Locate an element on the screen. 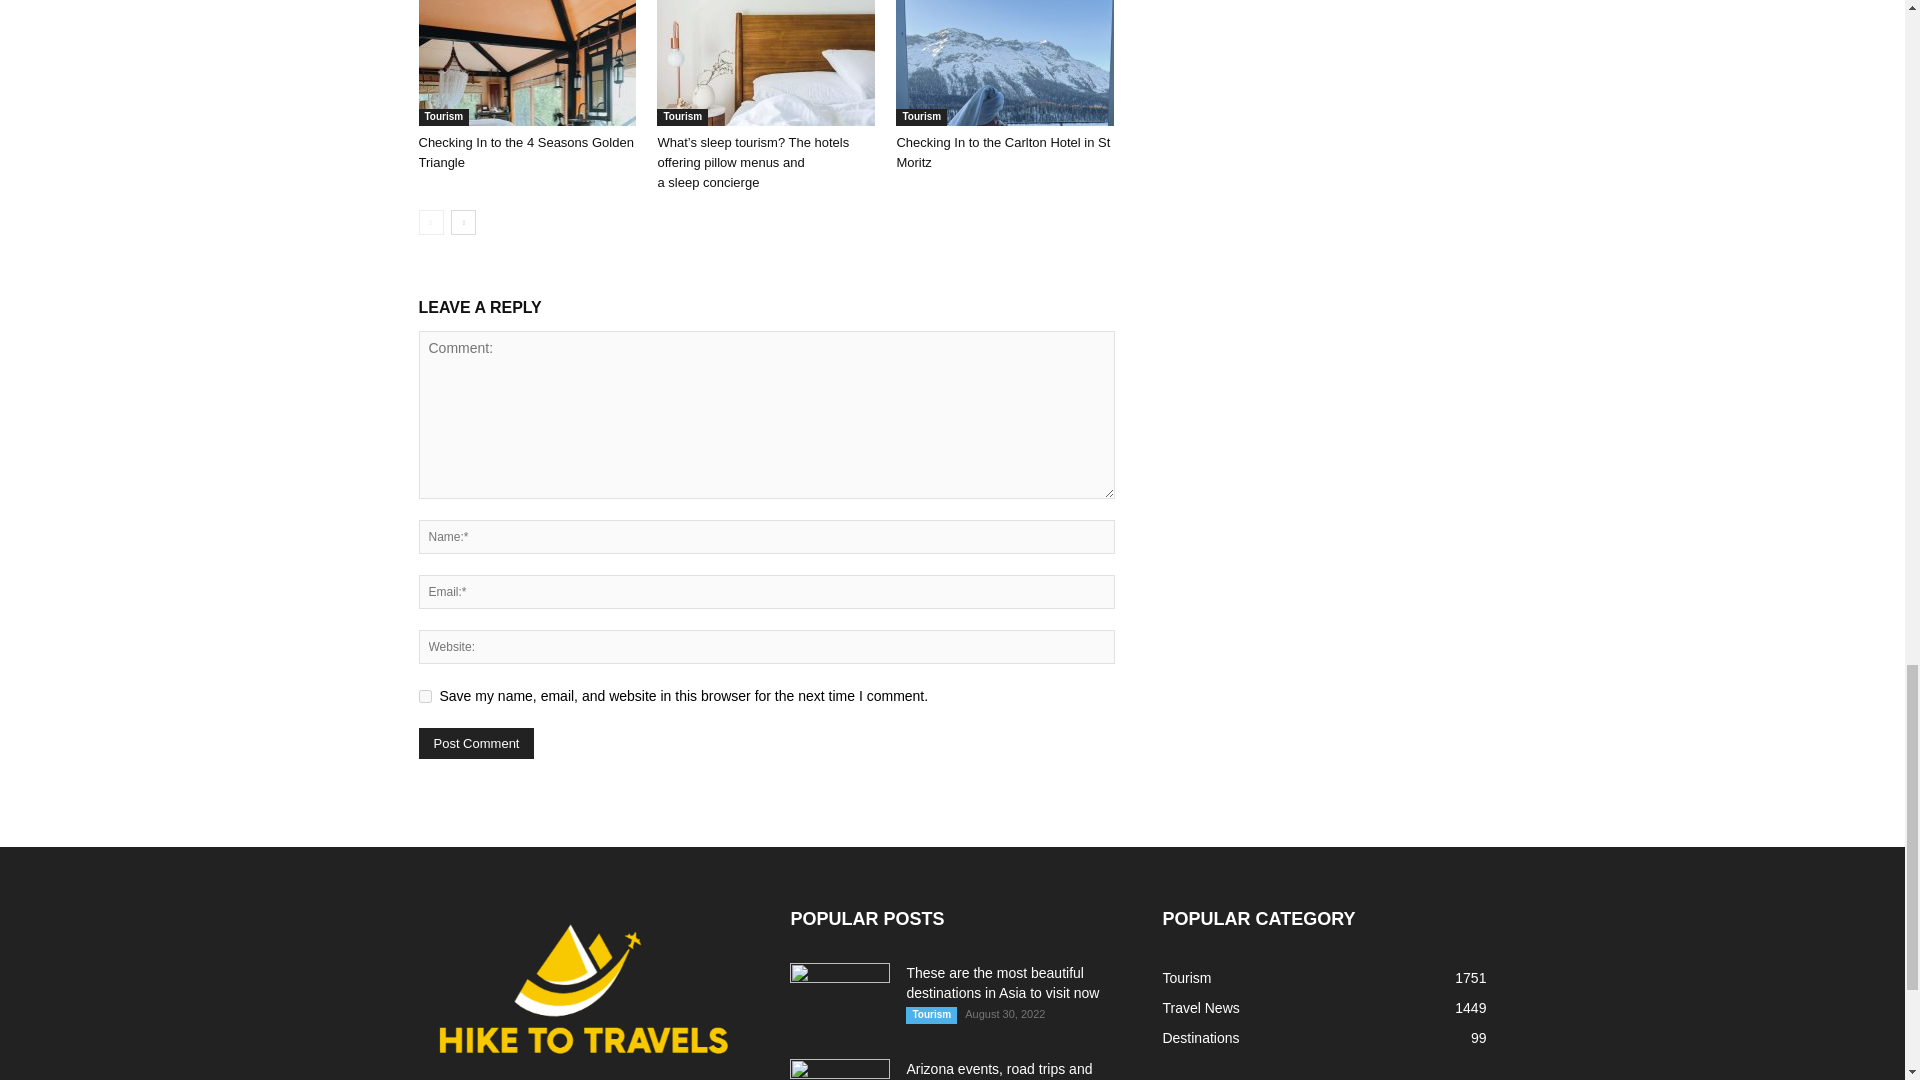 The height and width of the screenshot is (1080, 1920). Post Comment is located at coordinates (476, 743).